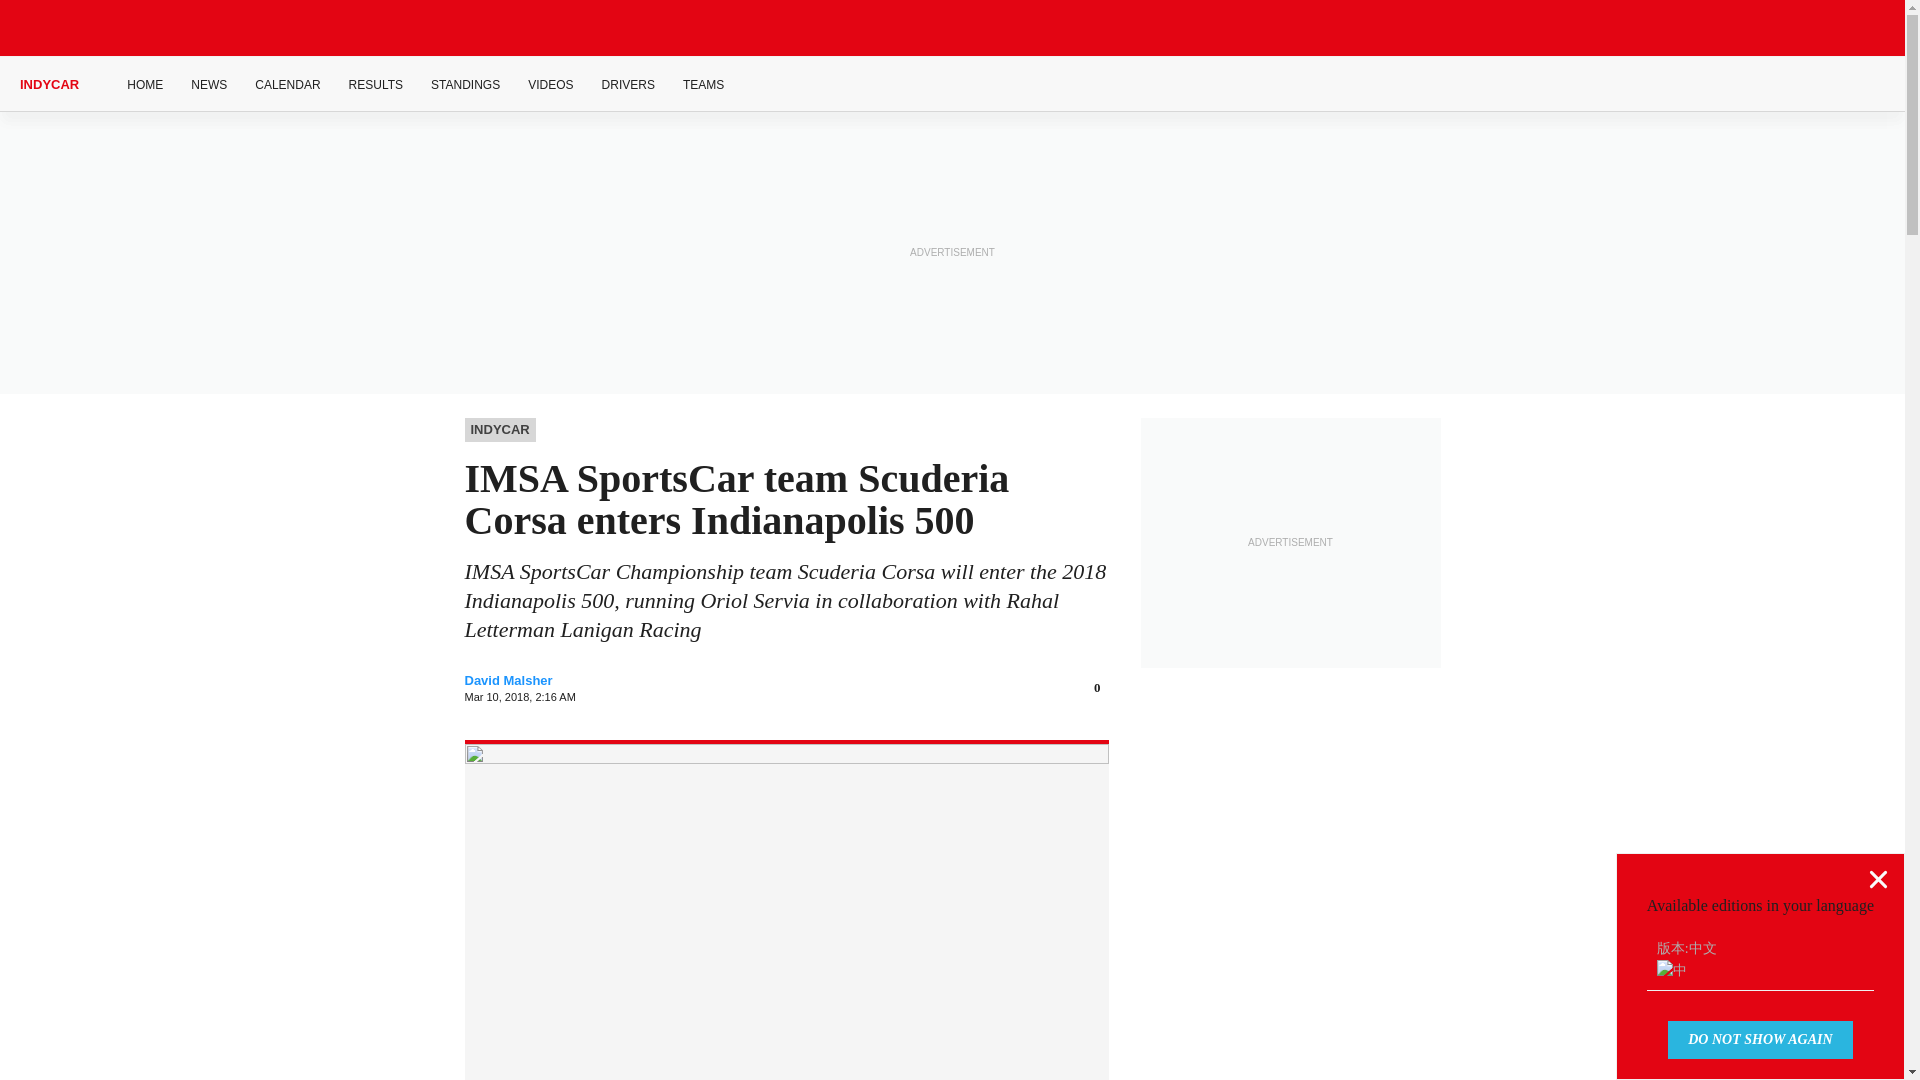  Describe the element at coordinates (628, 85) in the screenshot. I see `DRIVERS` at that location.